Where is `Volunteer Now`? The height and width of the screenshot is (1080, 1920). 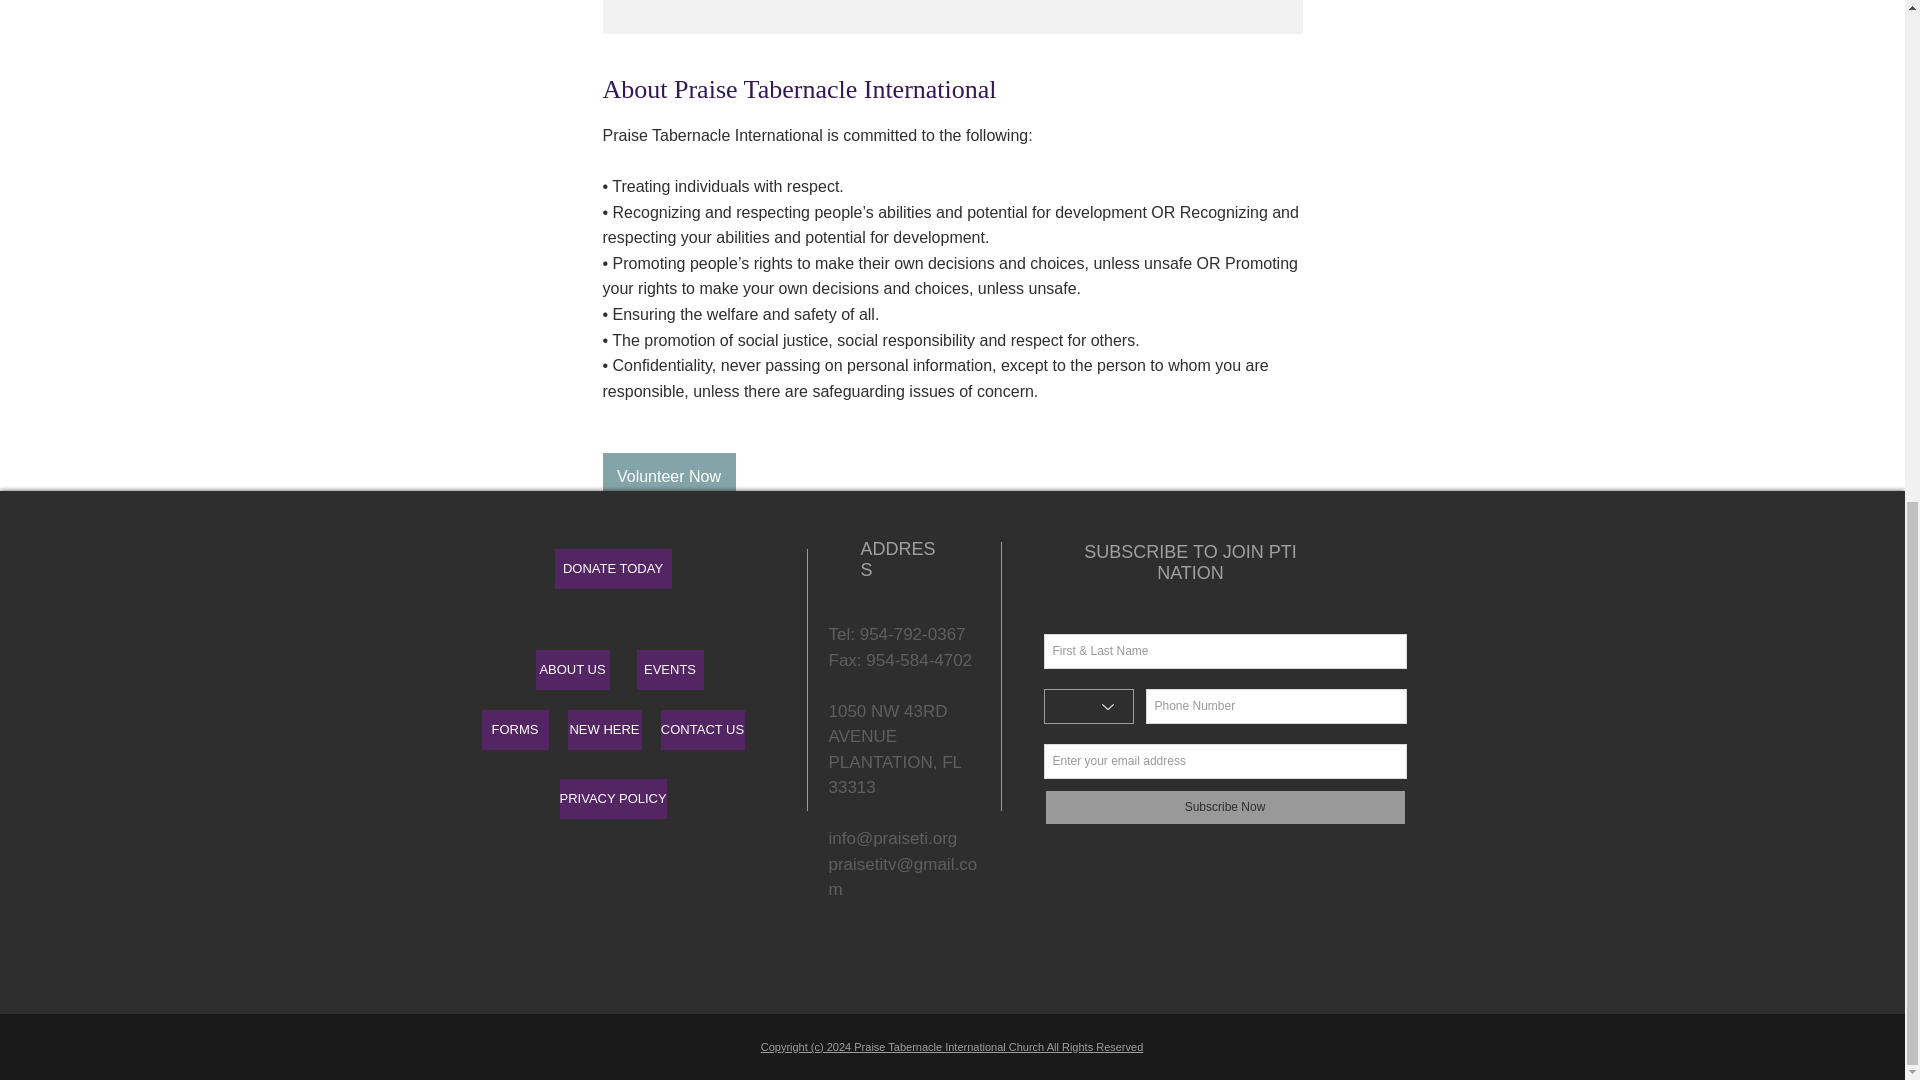
Volunteer Now is located at coordinates (668, 476).